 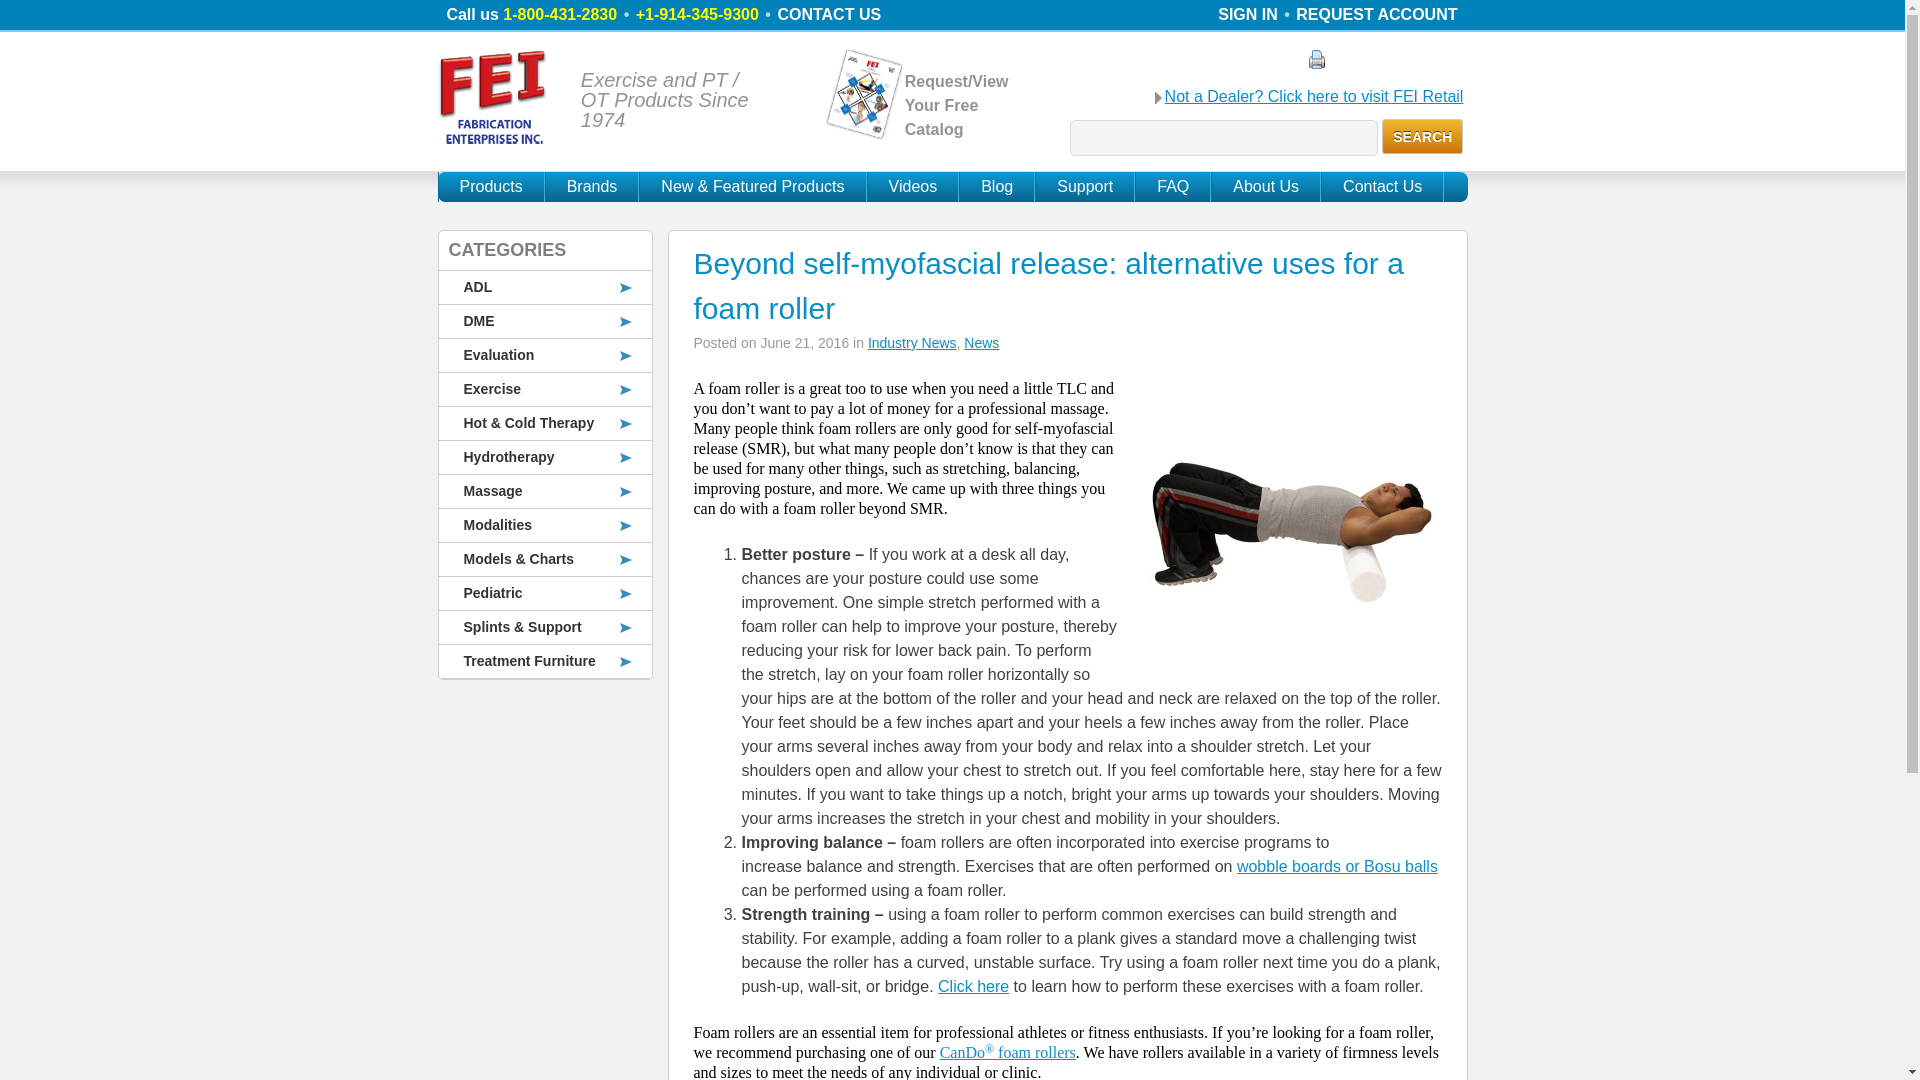 I want to click on View all posts in Industry News, so click(x=912, y=342).